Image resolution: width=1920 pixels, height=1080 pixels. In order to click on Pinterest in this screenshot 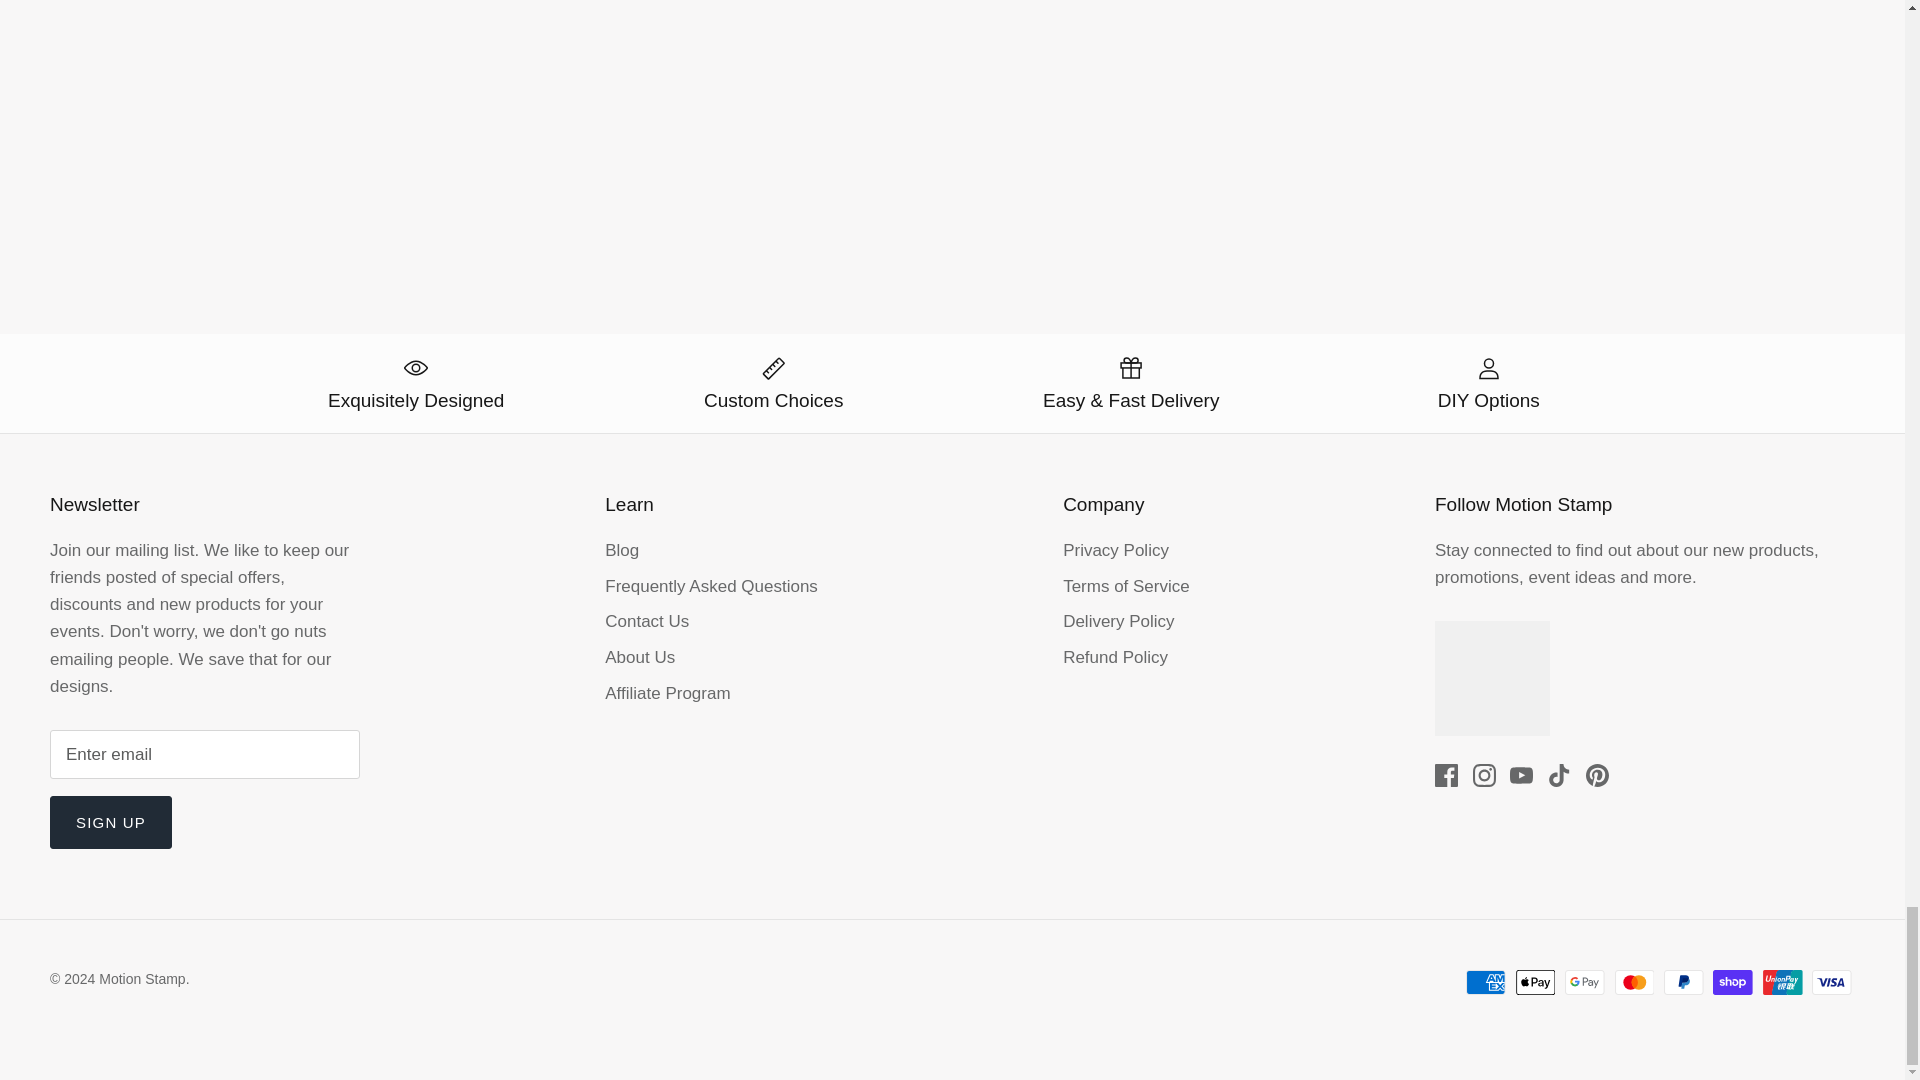, I will do `click(1596, 775)`.